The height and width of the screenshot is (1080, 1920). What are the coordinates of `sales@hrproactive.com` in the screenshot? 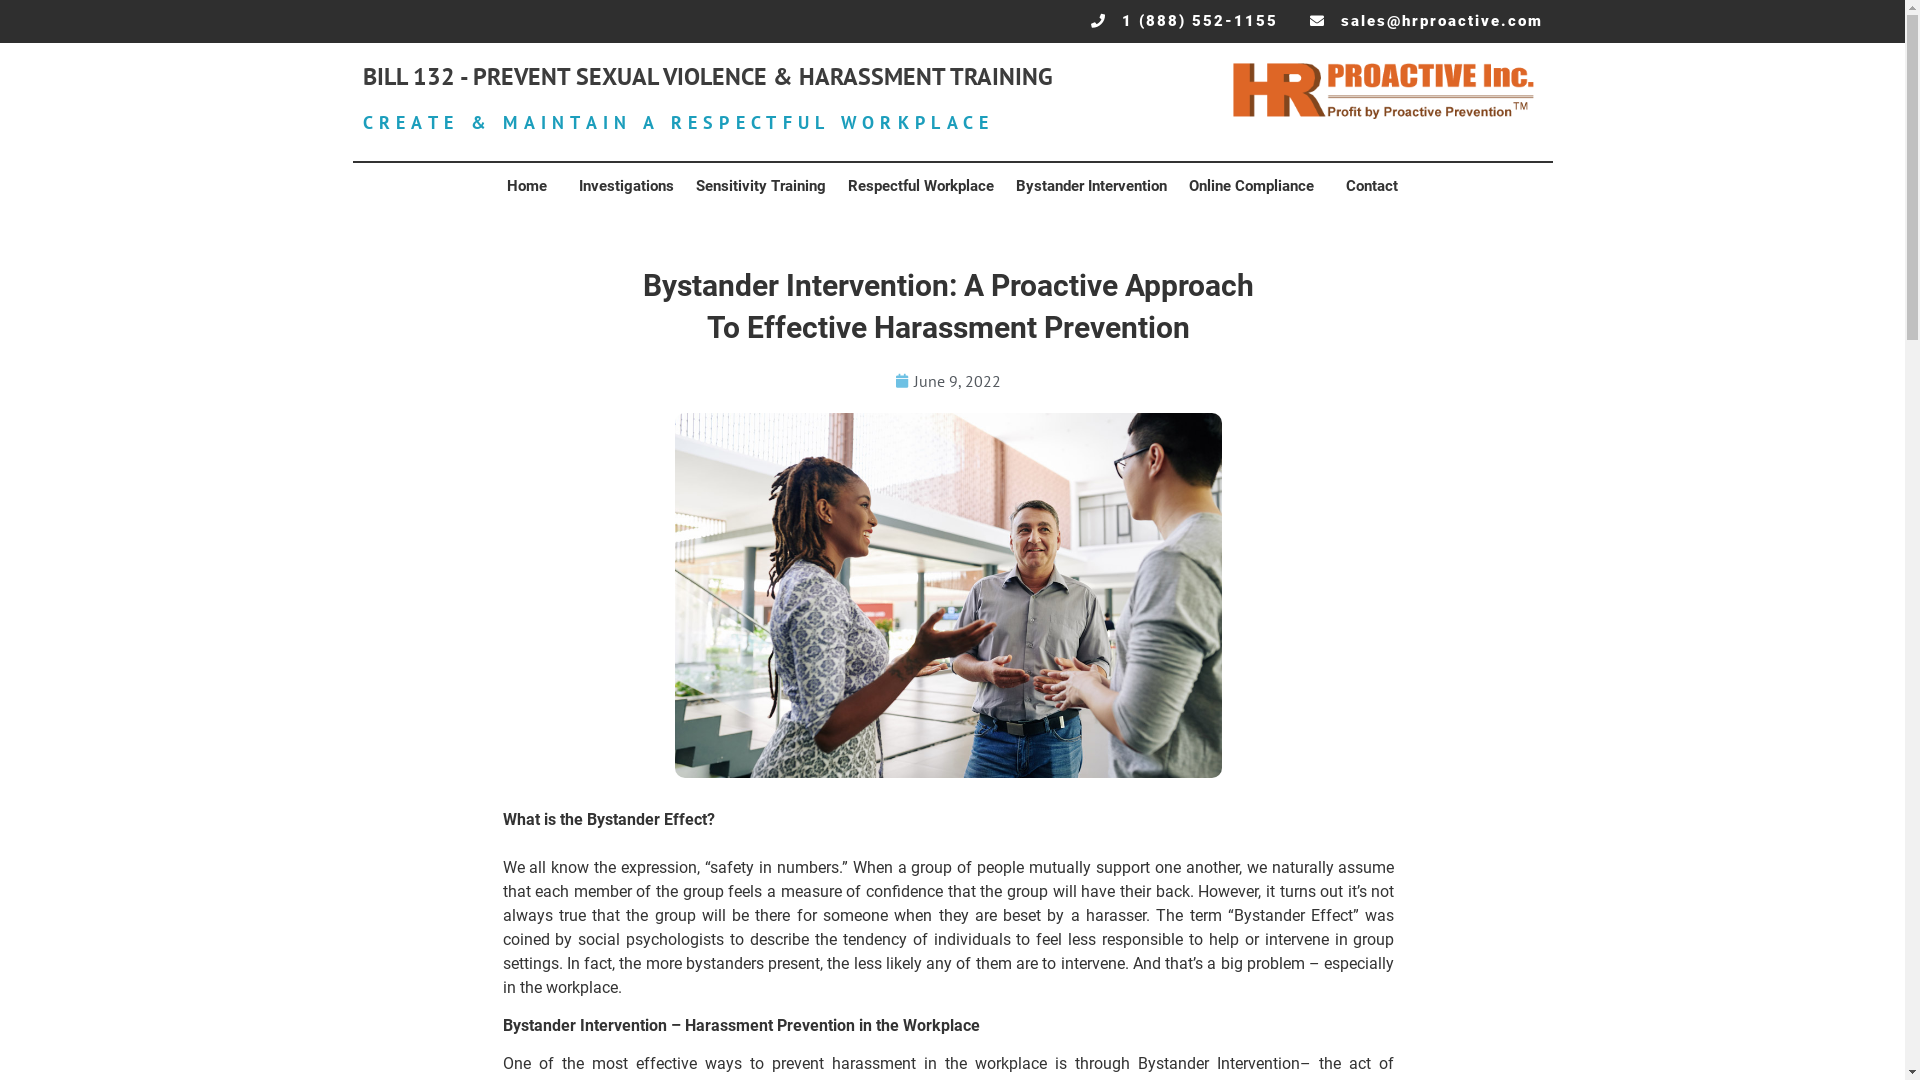 It's located at (1426, 22).